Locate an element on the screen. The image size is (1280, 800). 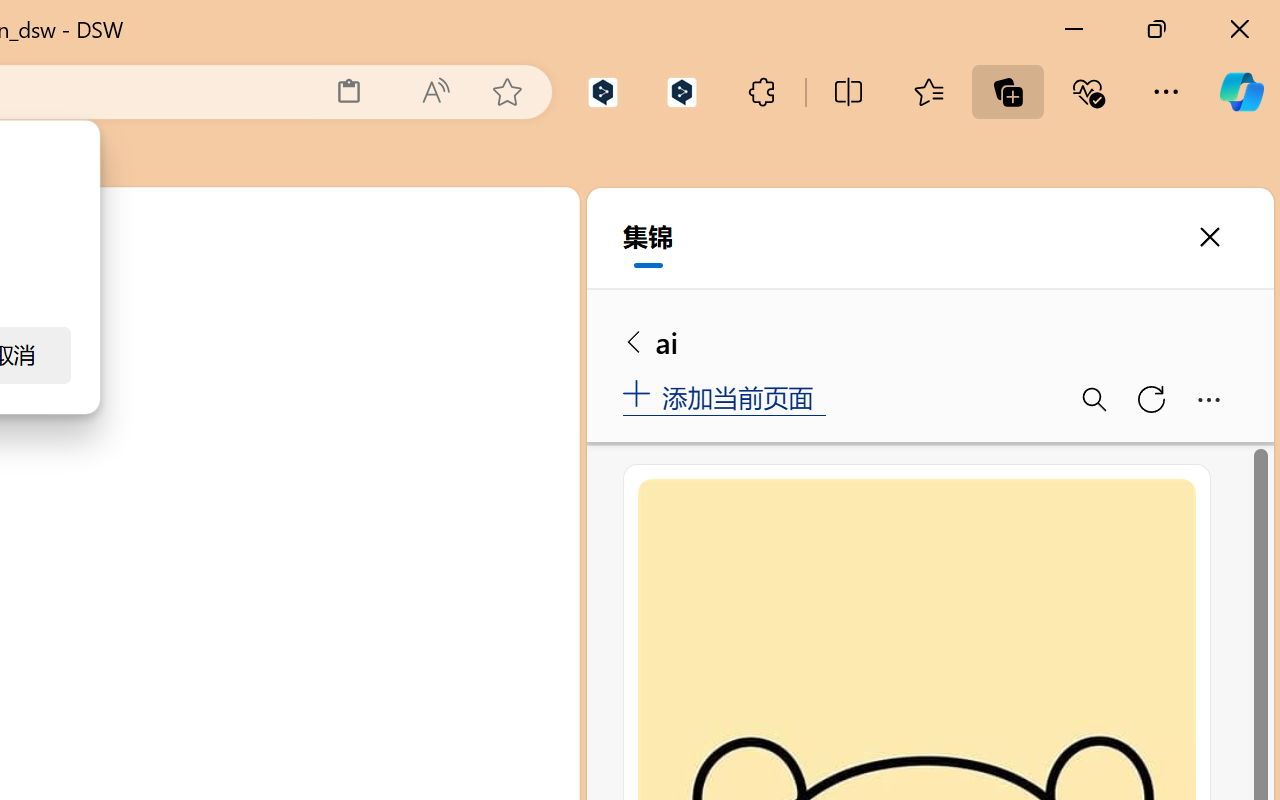
Toggle Secondary Side Bar (Ctrl+Alt+B) is located at coordinates (506, 294).